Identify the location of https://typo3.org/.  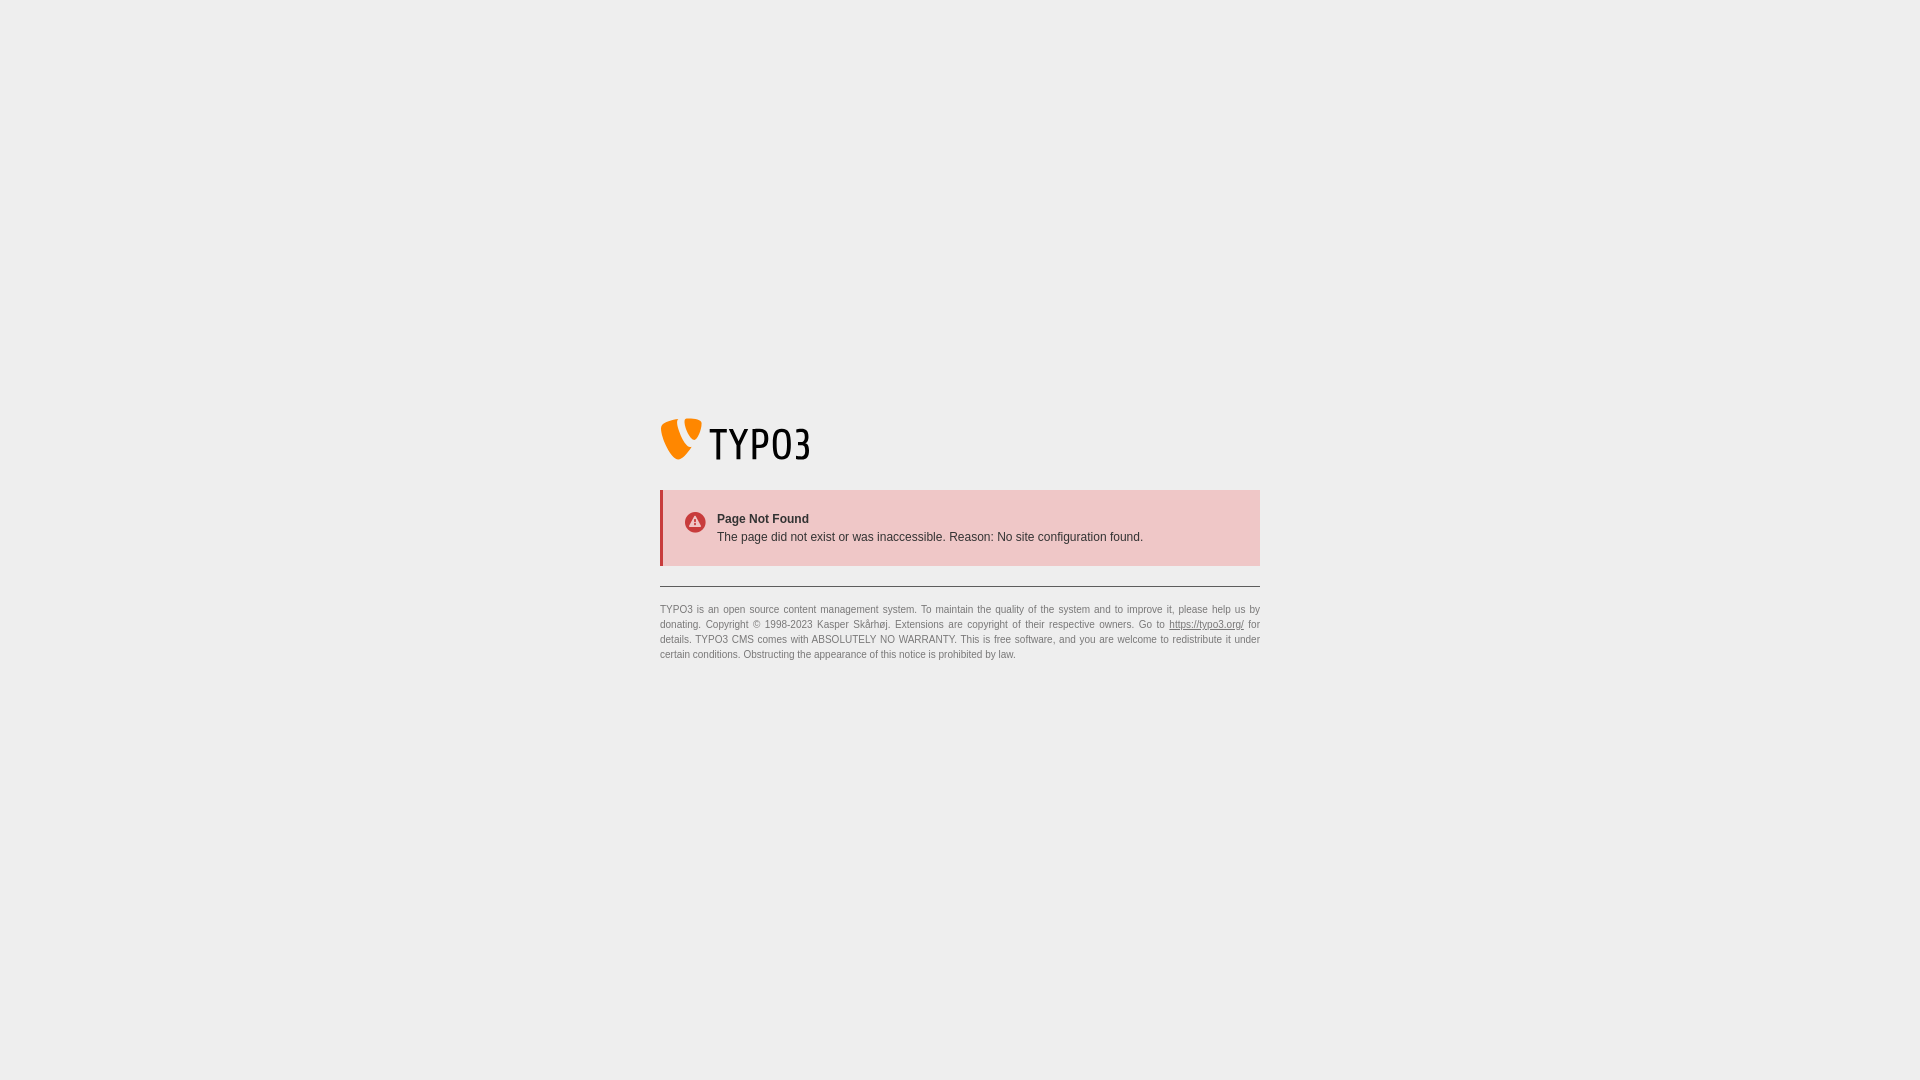
(1206, 624).